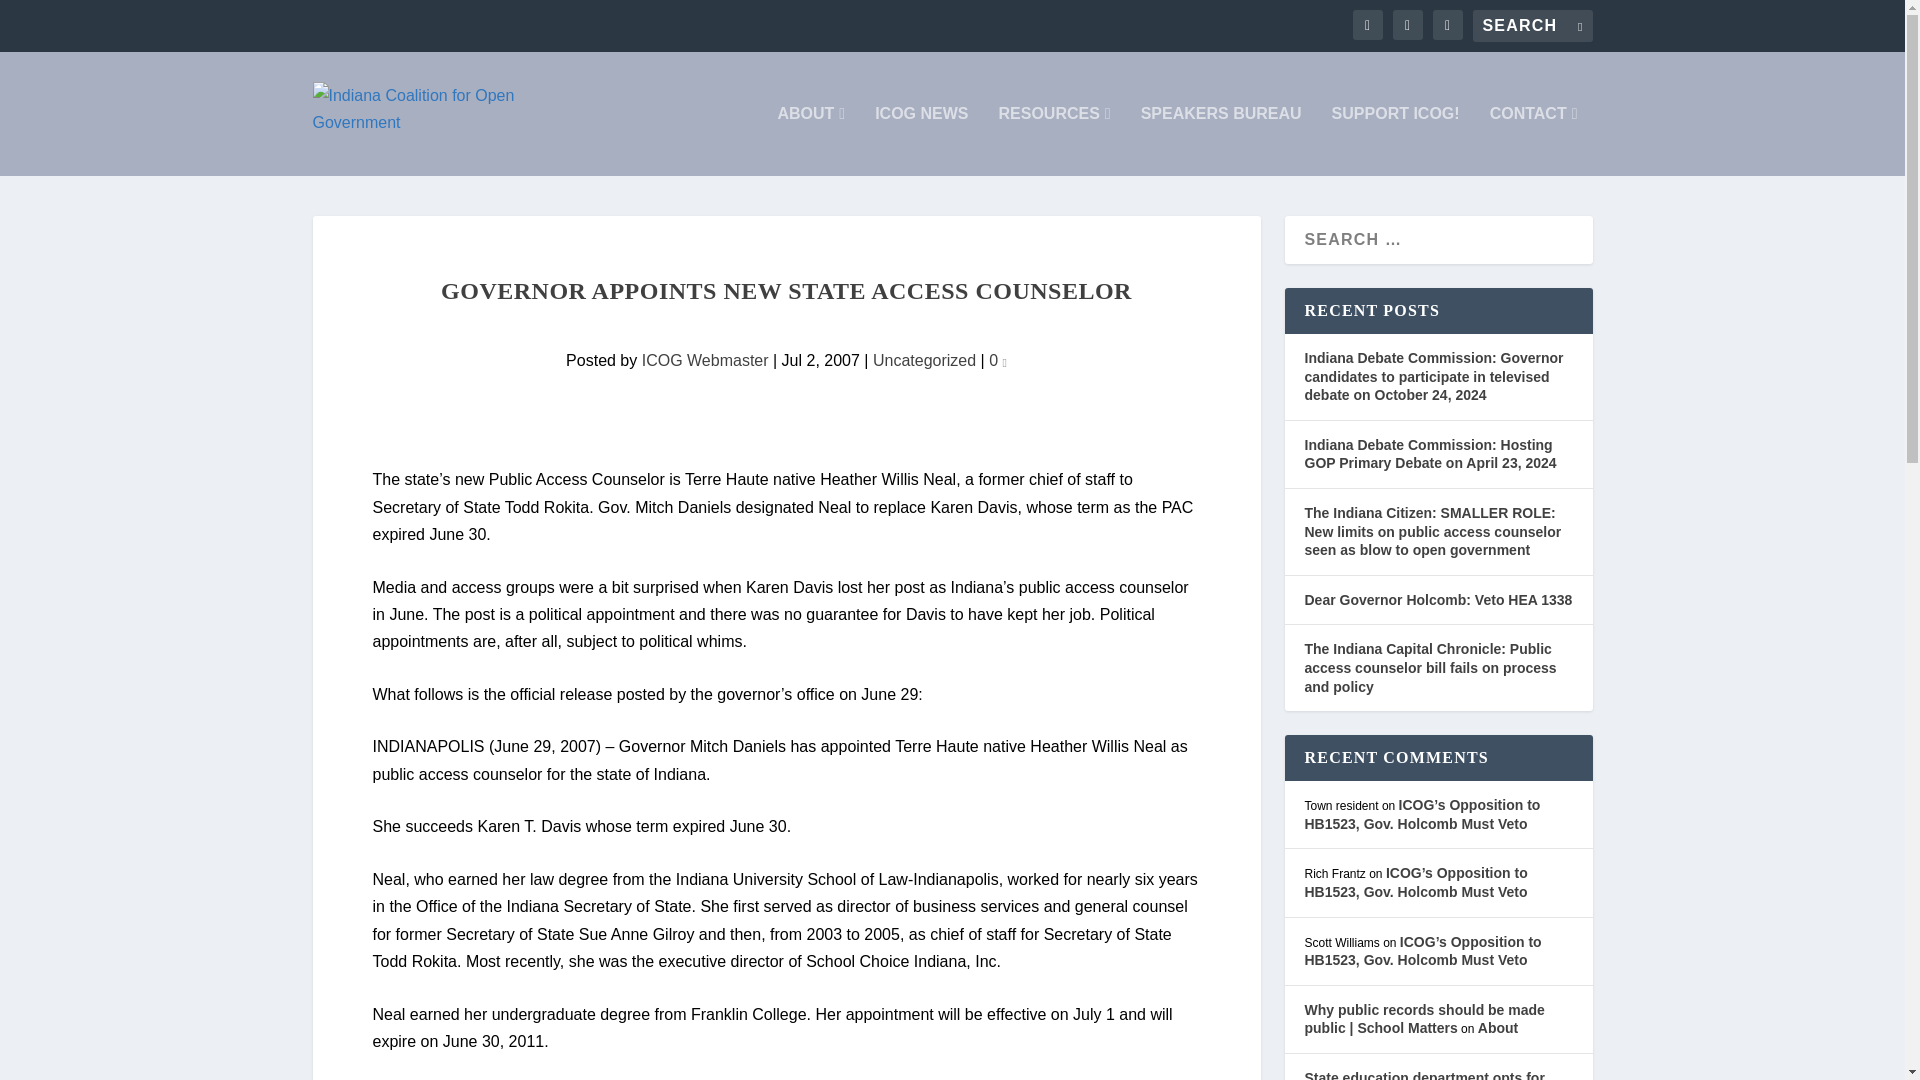 The image size is (1920, 1080). Describe the element at coordinates (921, 140) in the screenshot. I see `ICOG NEWS` at that location.